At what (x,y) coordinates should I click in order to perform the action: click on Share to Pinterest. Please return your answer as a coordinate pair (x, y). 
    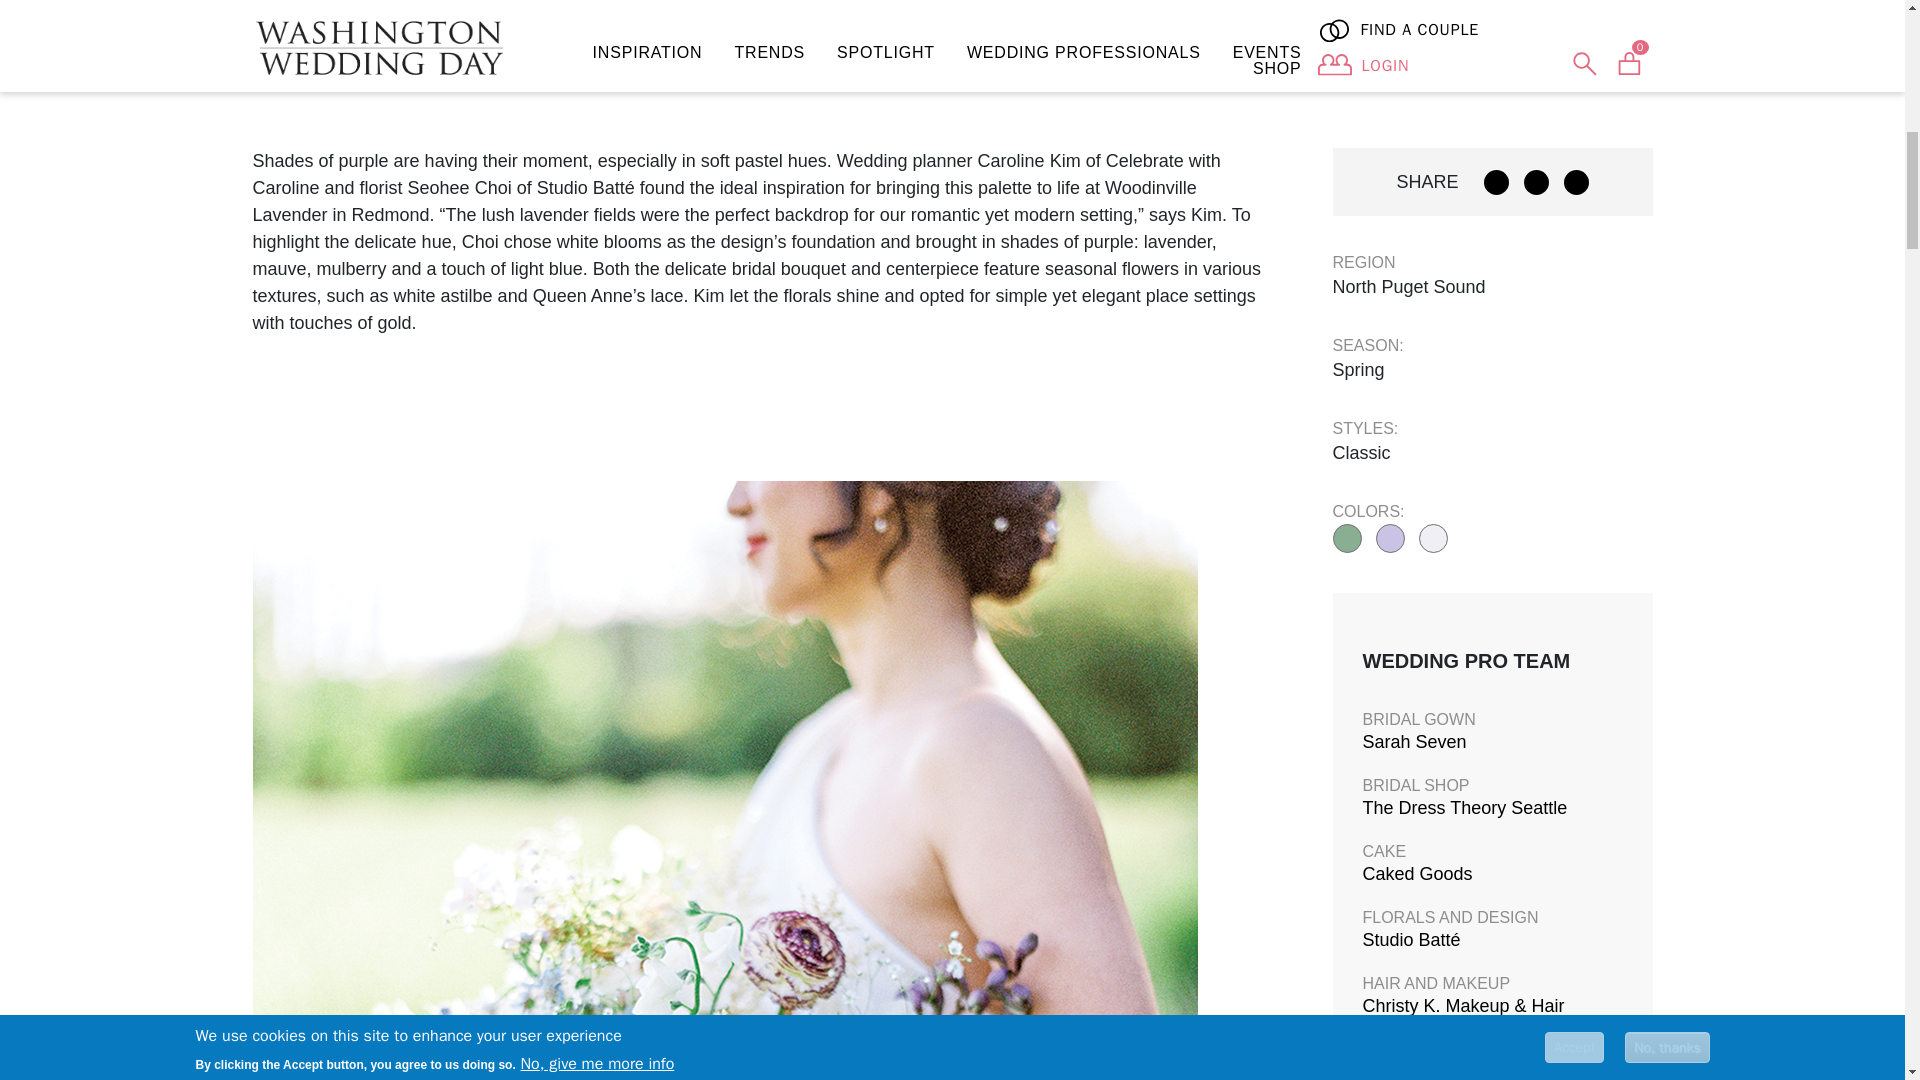
    Looking at the image, I should click on (1536, 182).